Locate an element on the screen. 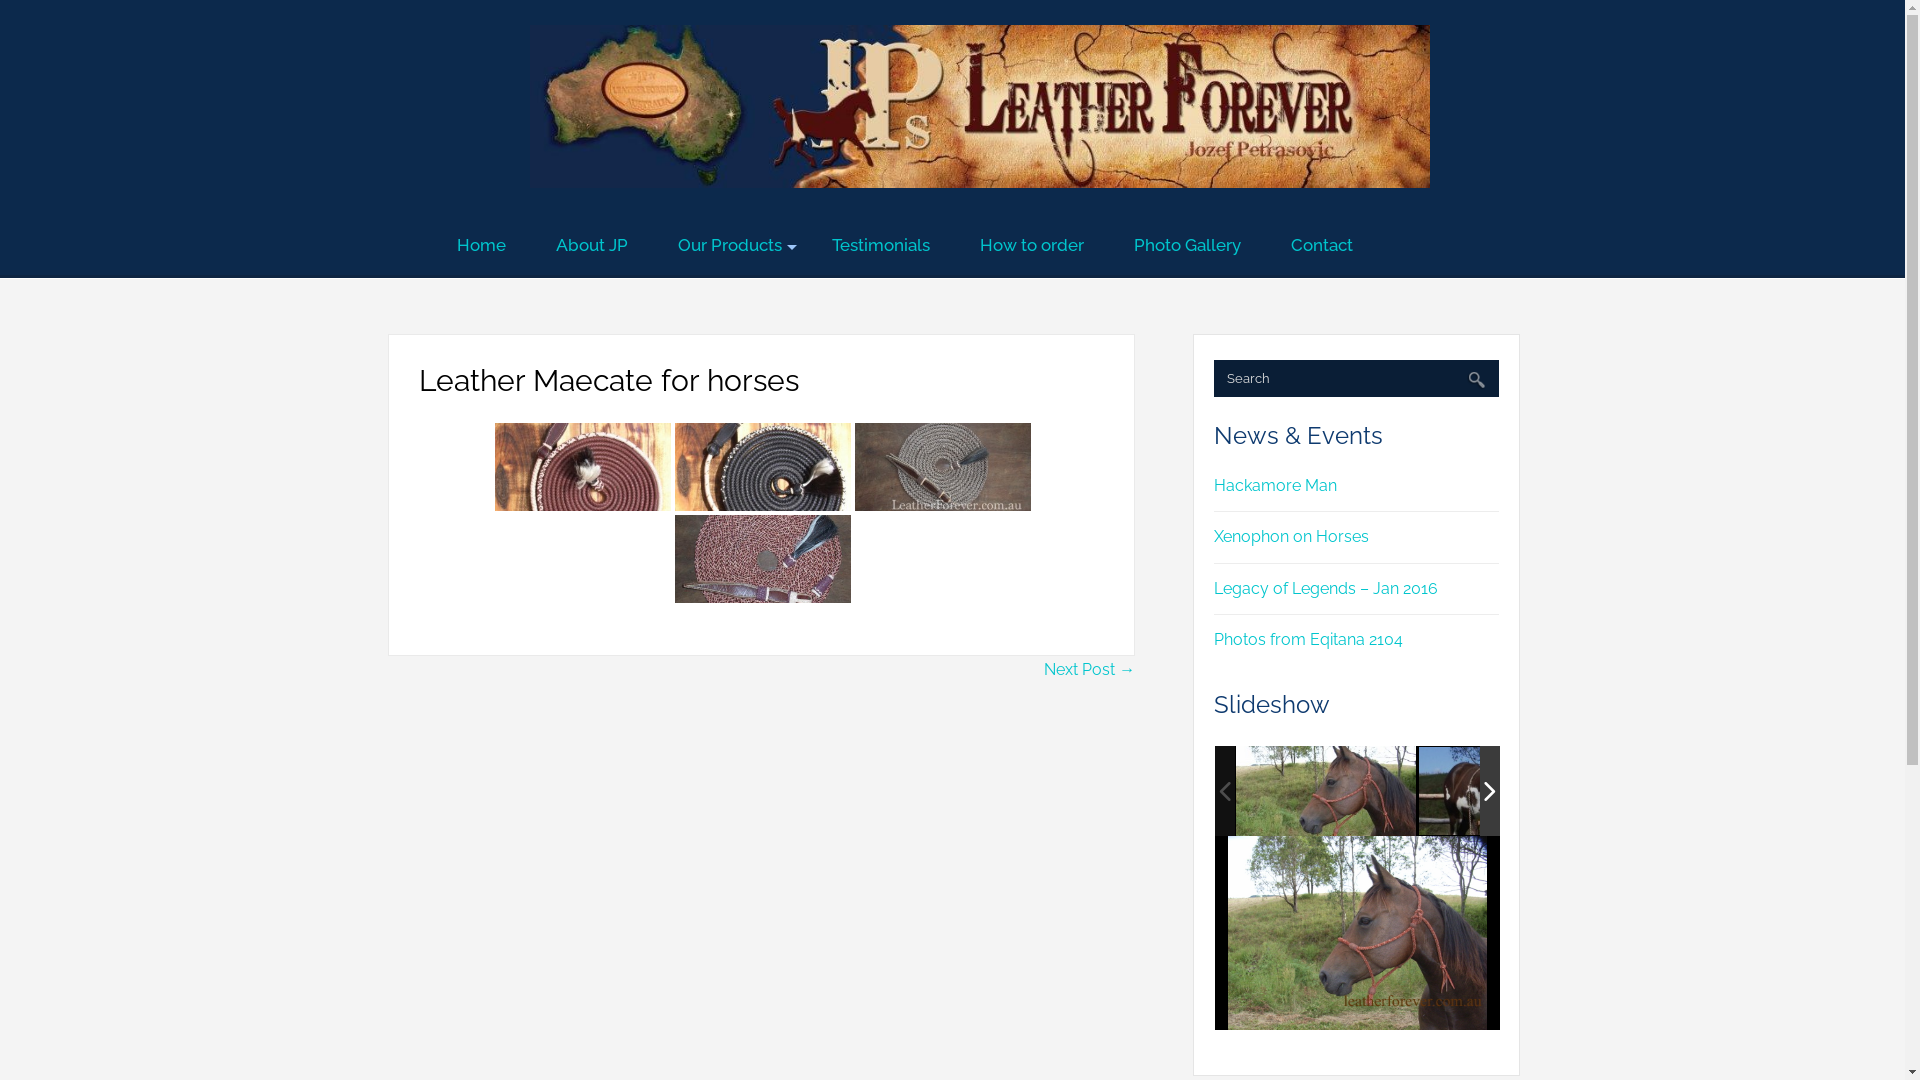 This screenshot has width=1920, height=1080. Mecate  047 is located at coordinates (583, 468).